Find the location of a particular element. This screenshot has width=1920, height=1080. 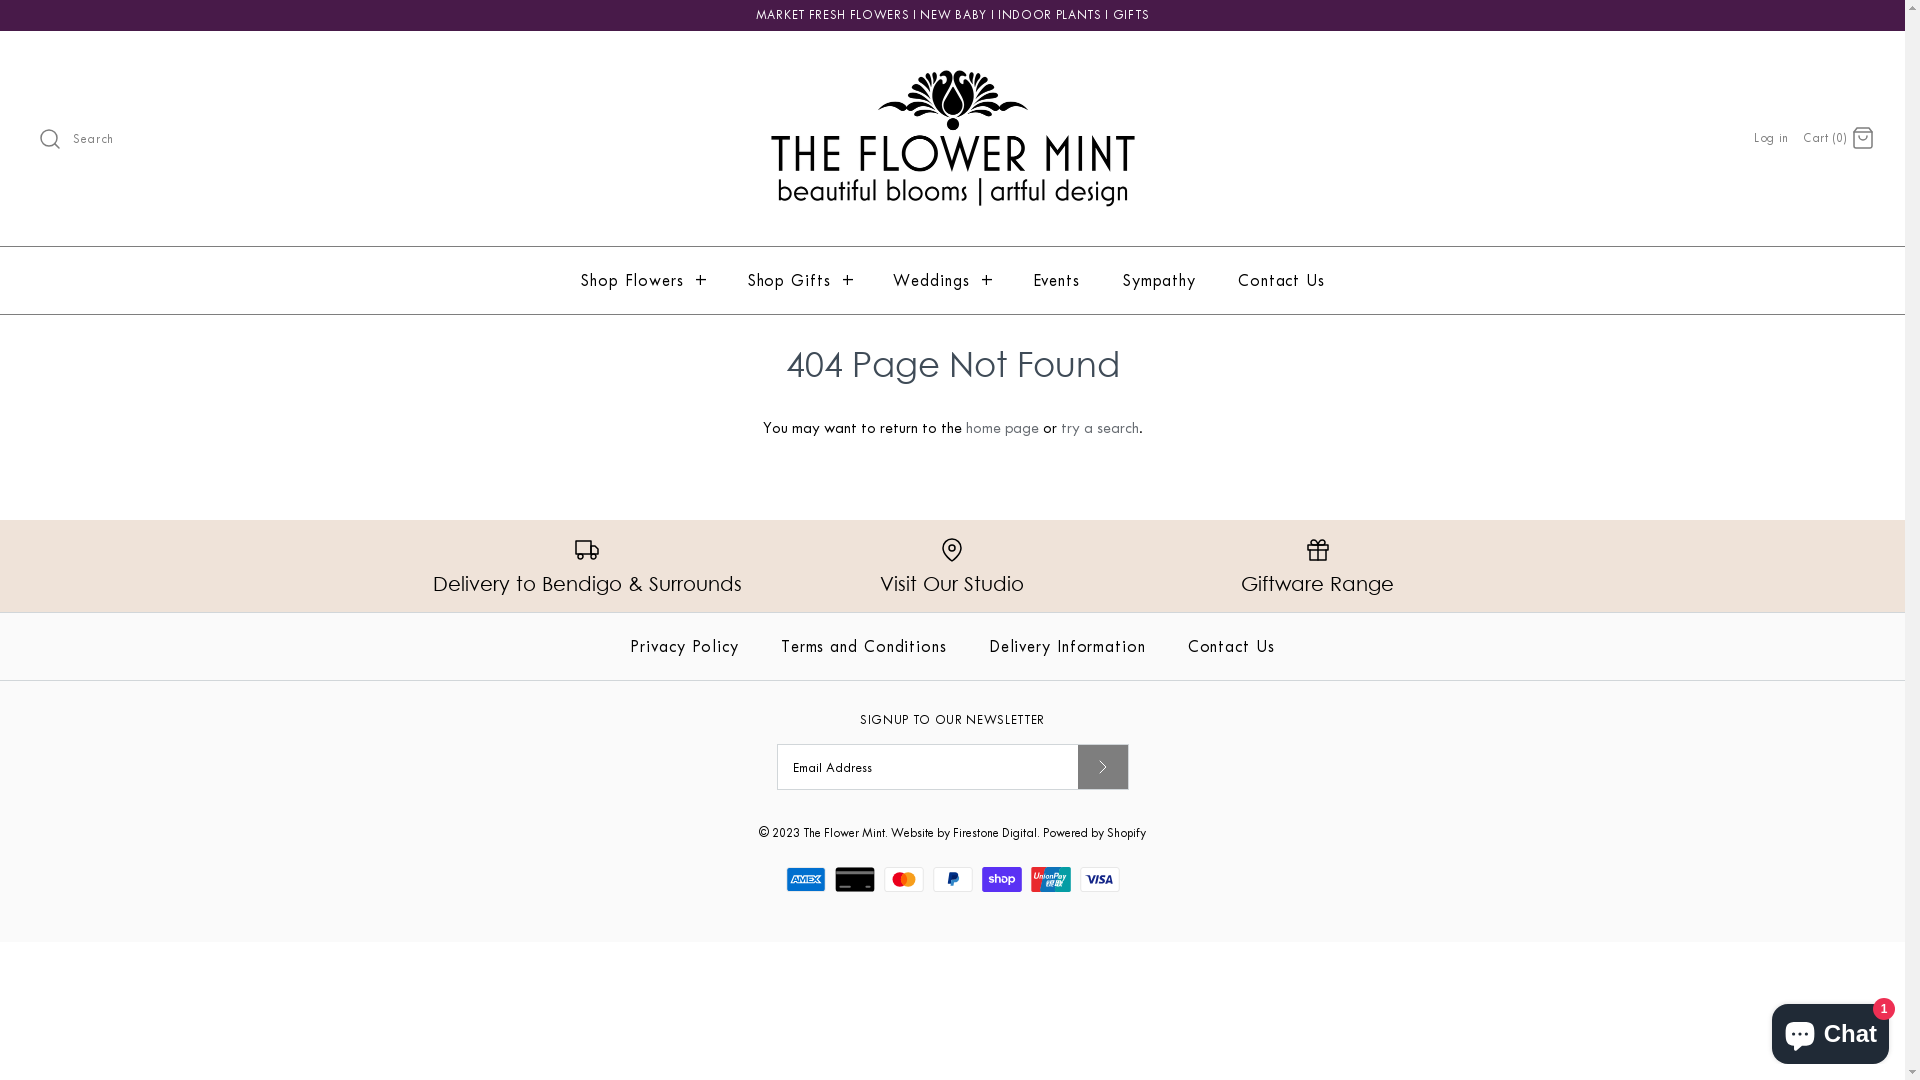

Events is located at coordinates (1055, 280).